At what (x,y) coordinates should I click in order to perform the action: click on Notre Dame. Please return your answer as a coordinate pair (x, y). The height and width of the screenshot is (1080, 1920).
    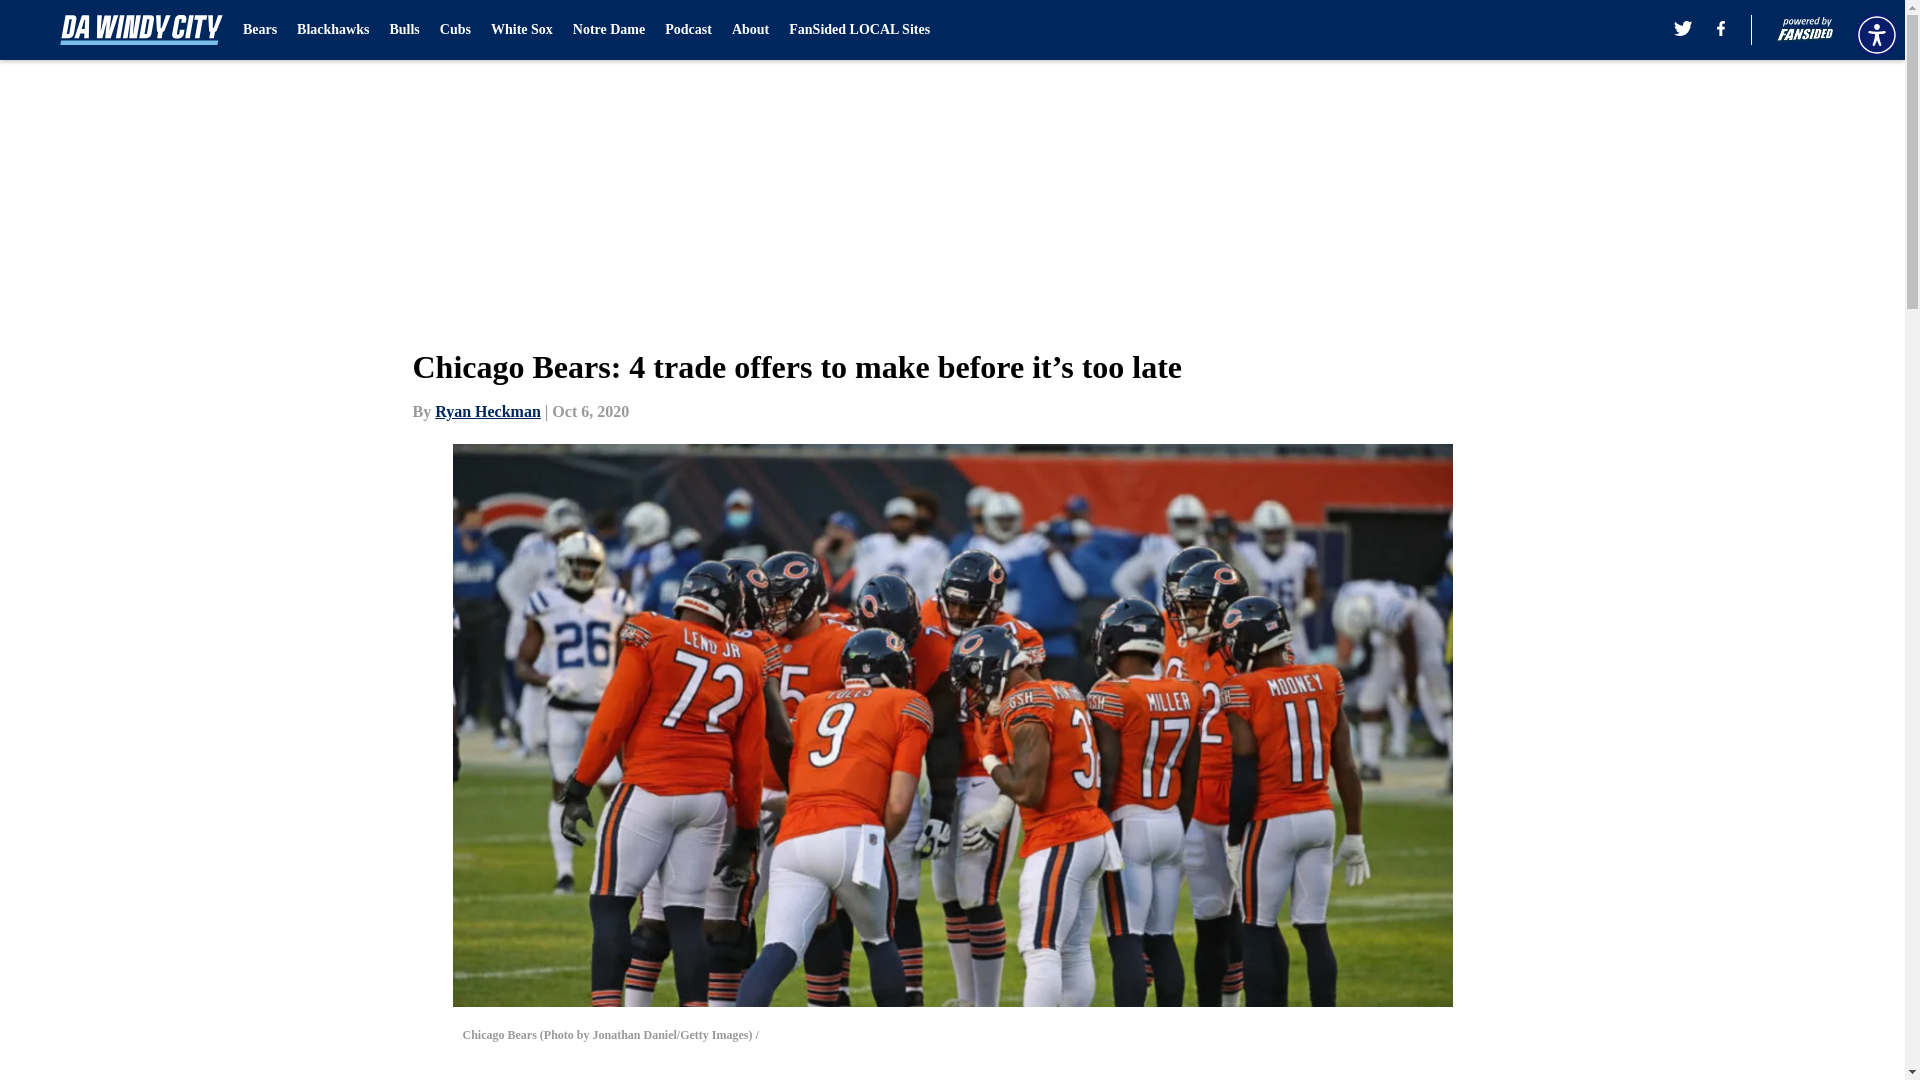
    Looking at the image, I should click on (608, 30).